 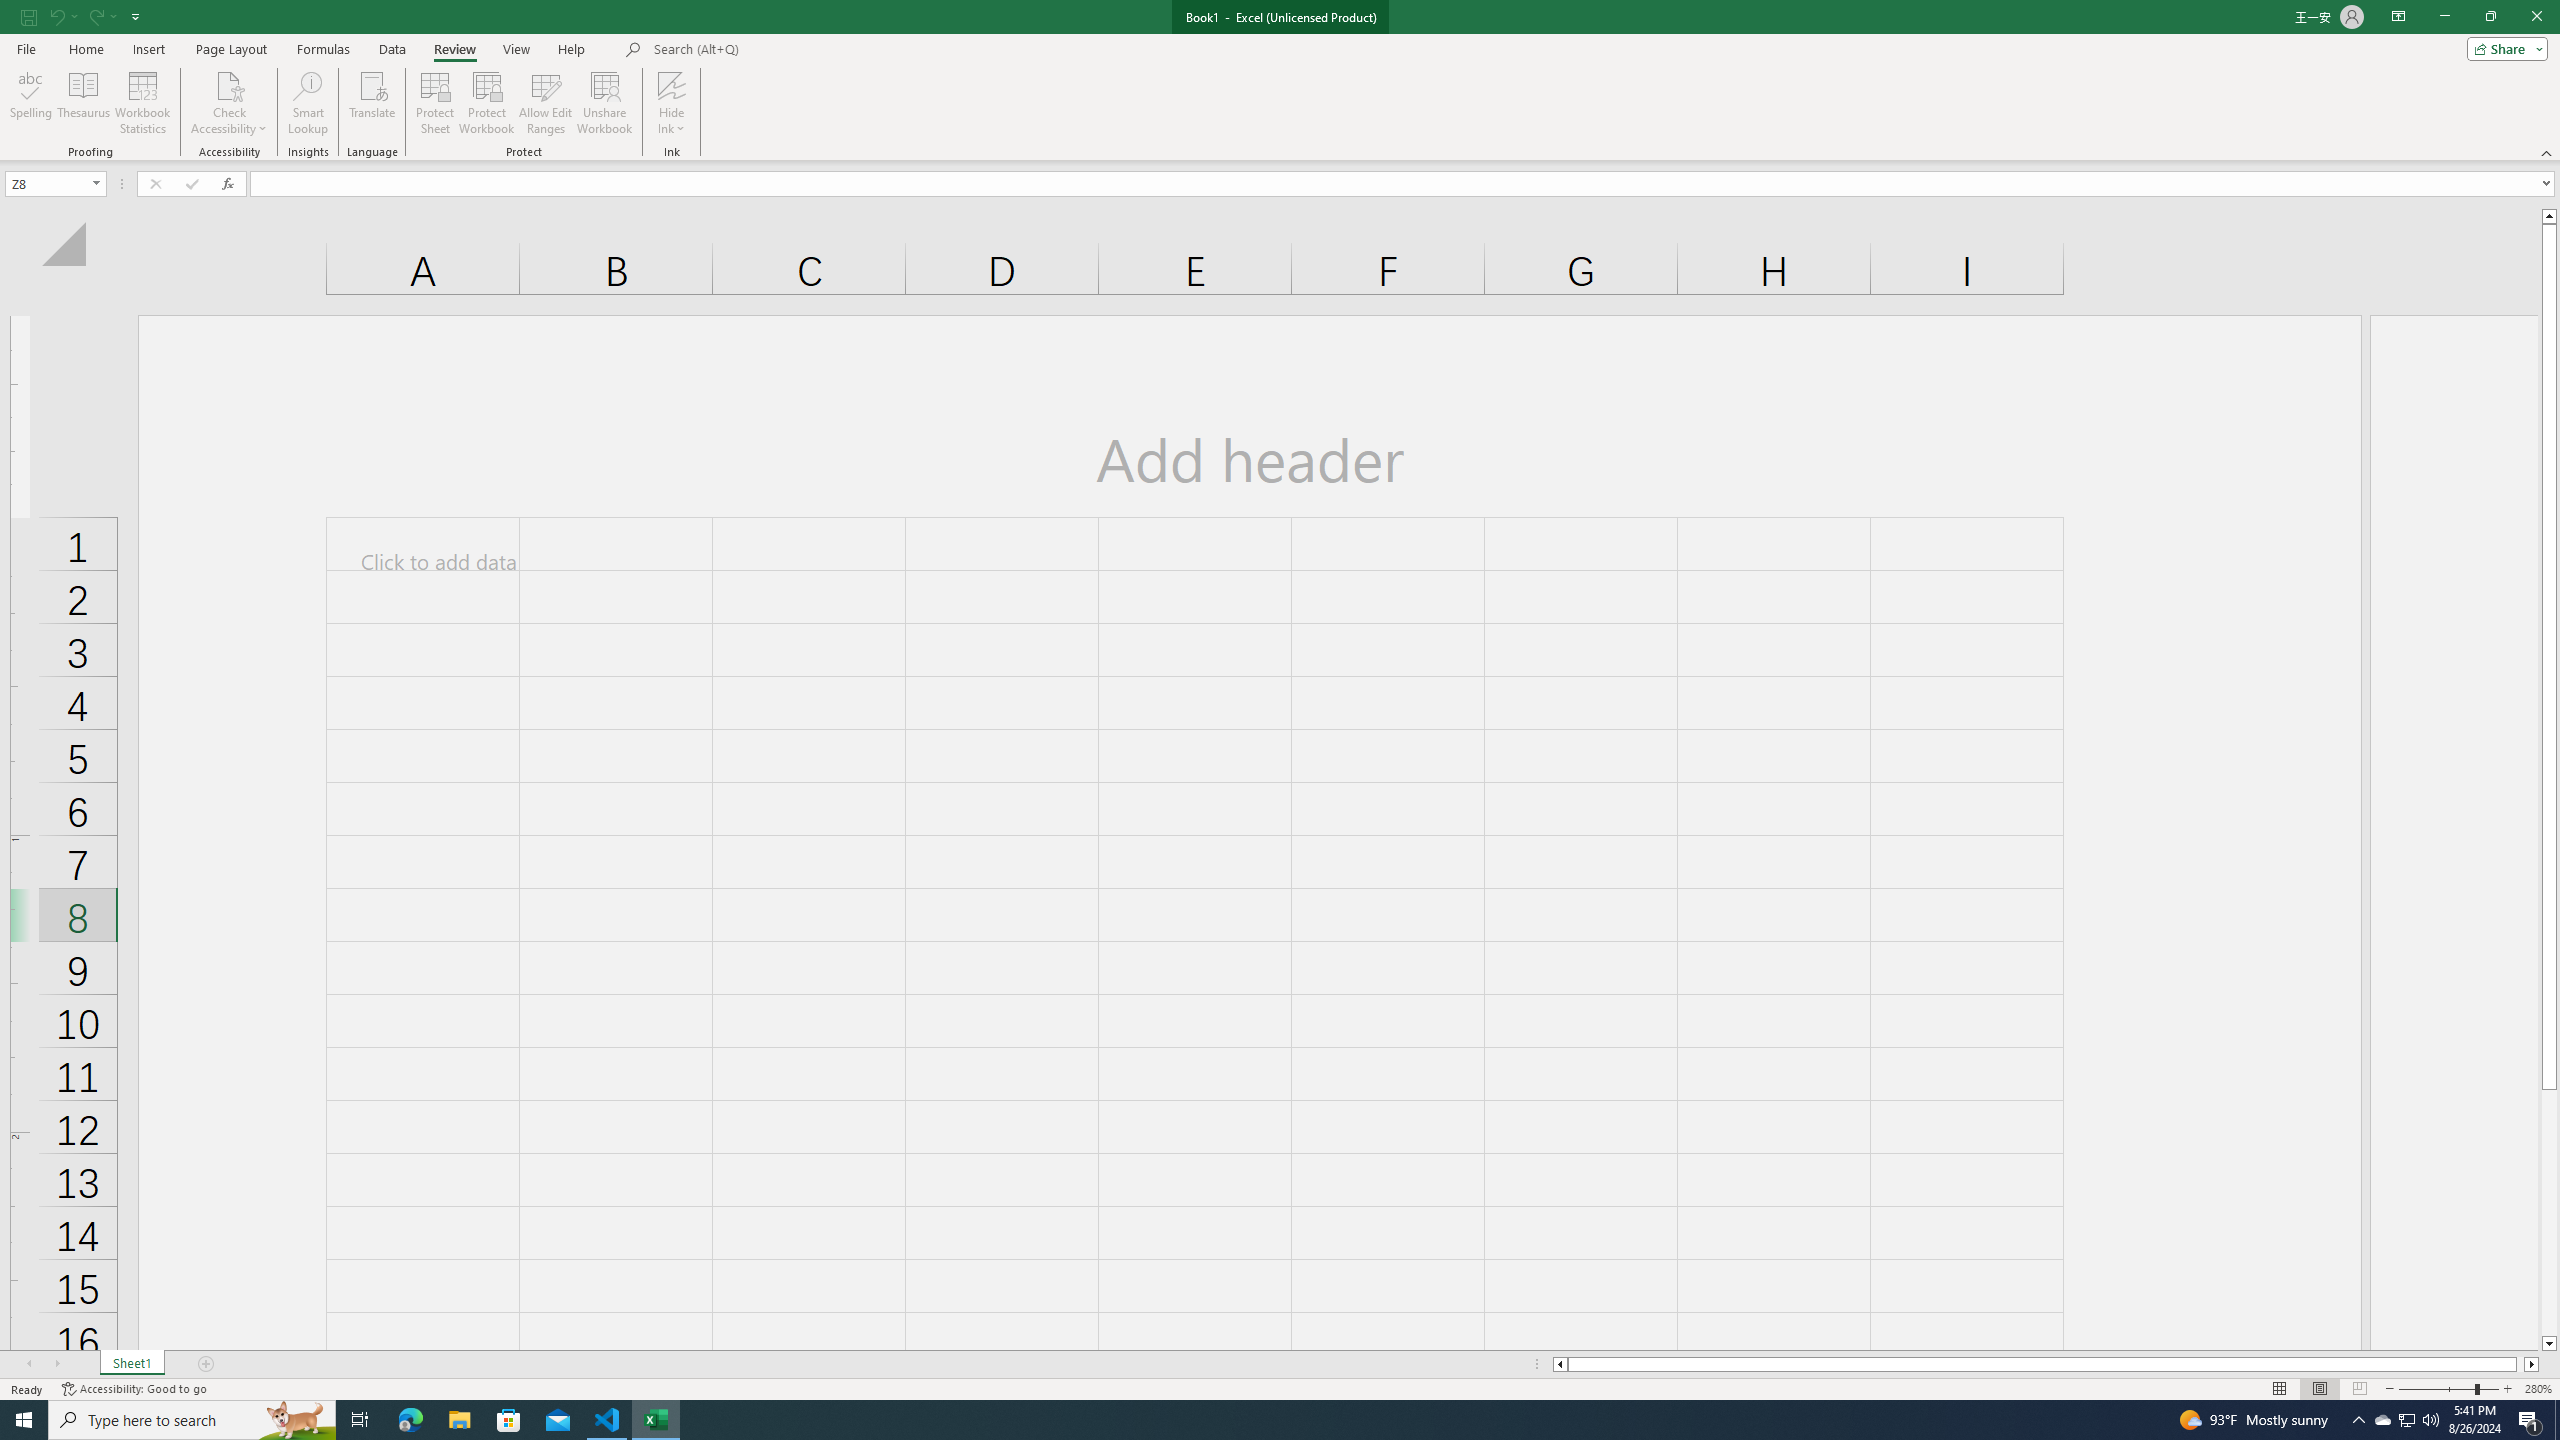 What do you see at coordinates (143, 103) in the screenshot?
I see `Workbook Statistics` at bounding box center [143, 103].